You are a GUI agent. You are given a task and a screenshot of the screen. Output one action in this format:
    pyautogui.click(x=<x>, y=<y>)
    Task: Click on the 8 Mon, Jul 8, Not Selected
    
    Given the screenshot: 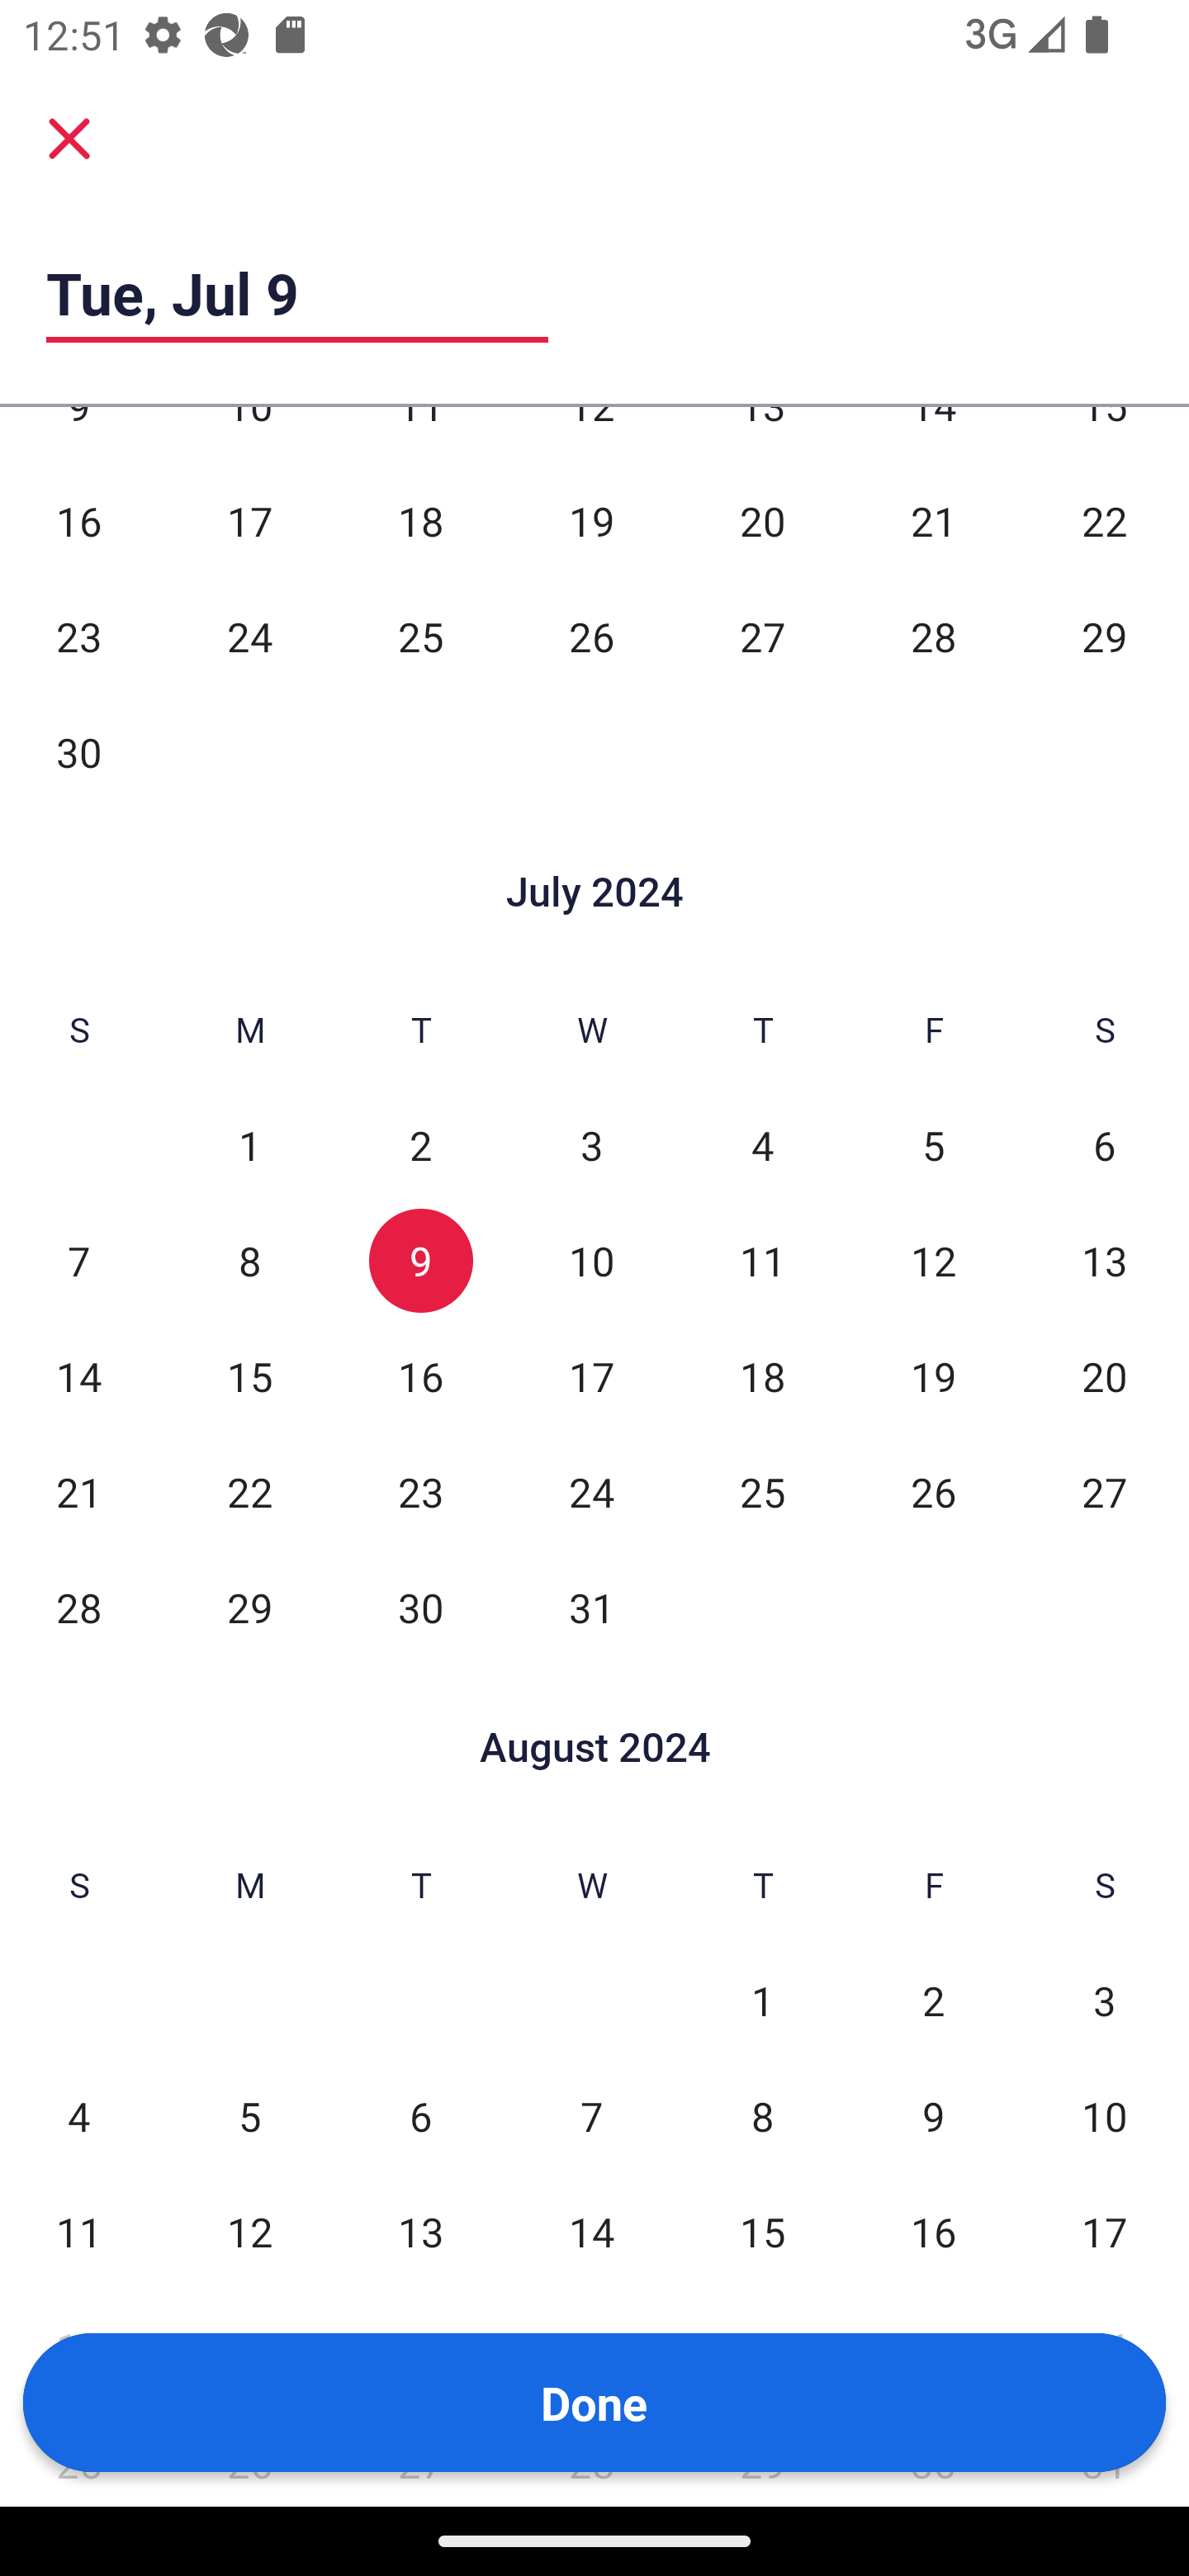 What is the action you would take?
    pyautogui.click(x=249, y=1261)
    